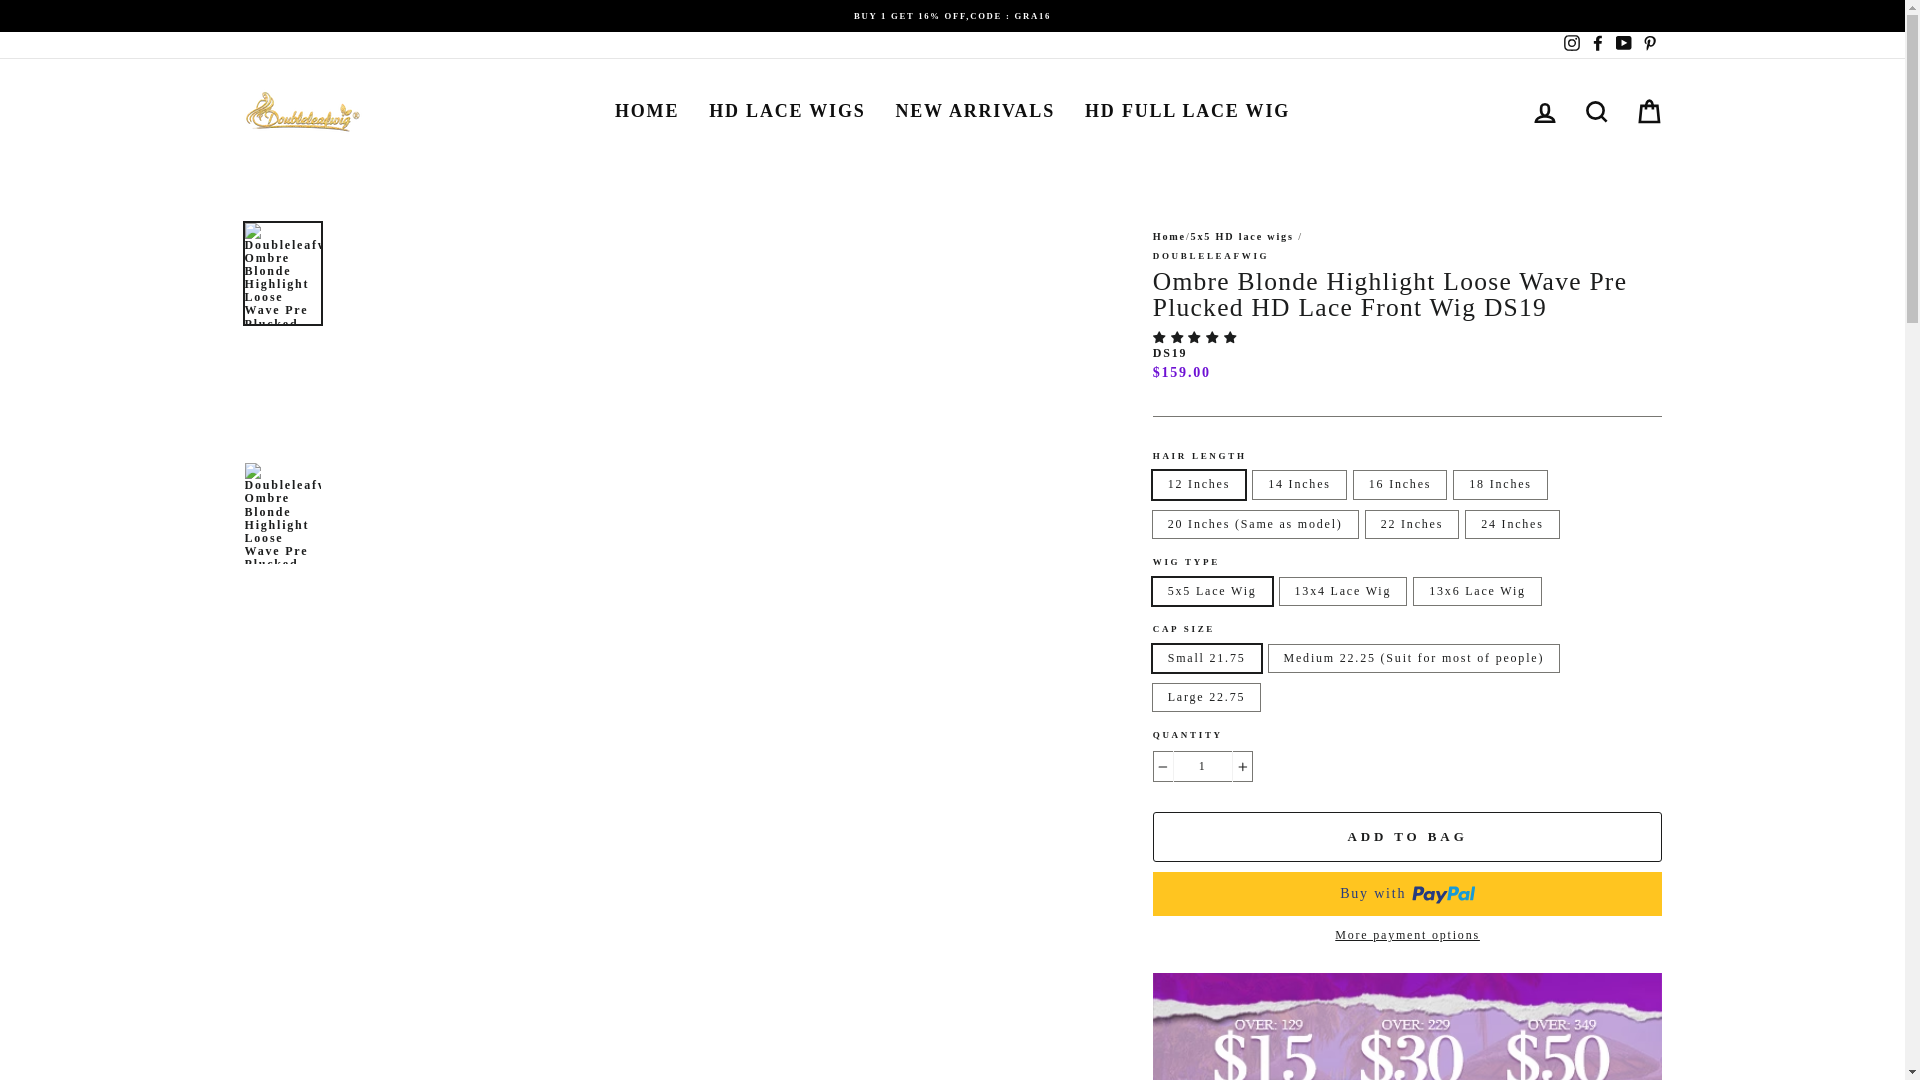 The height and width of the screenshot is (1080, 1920). I want to click on YouTube, so click(1622, 45).